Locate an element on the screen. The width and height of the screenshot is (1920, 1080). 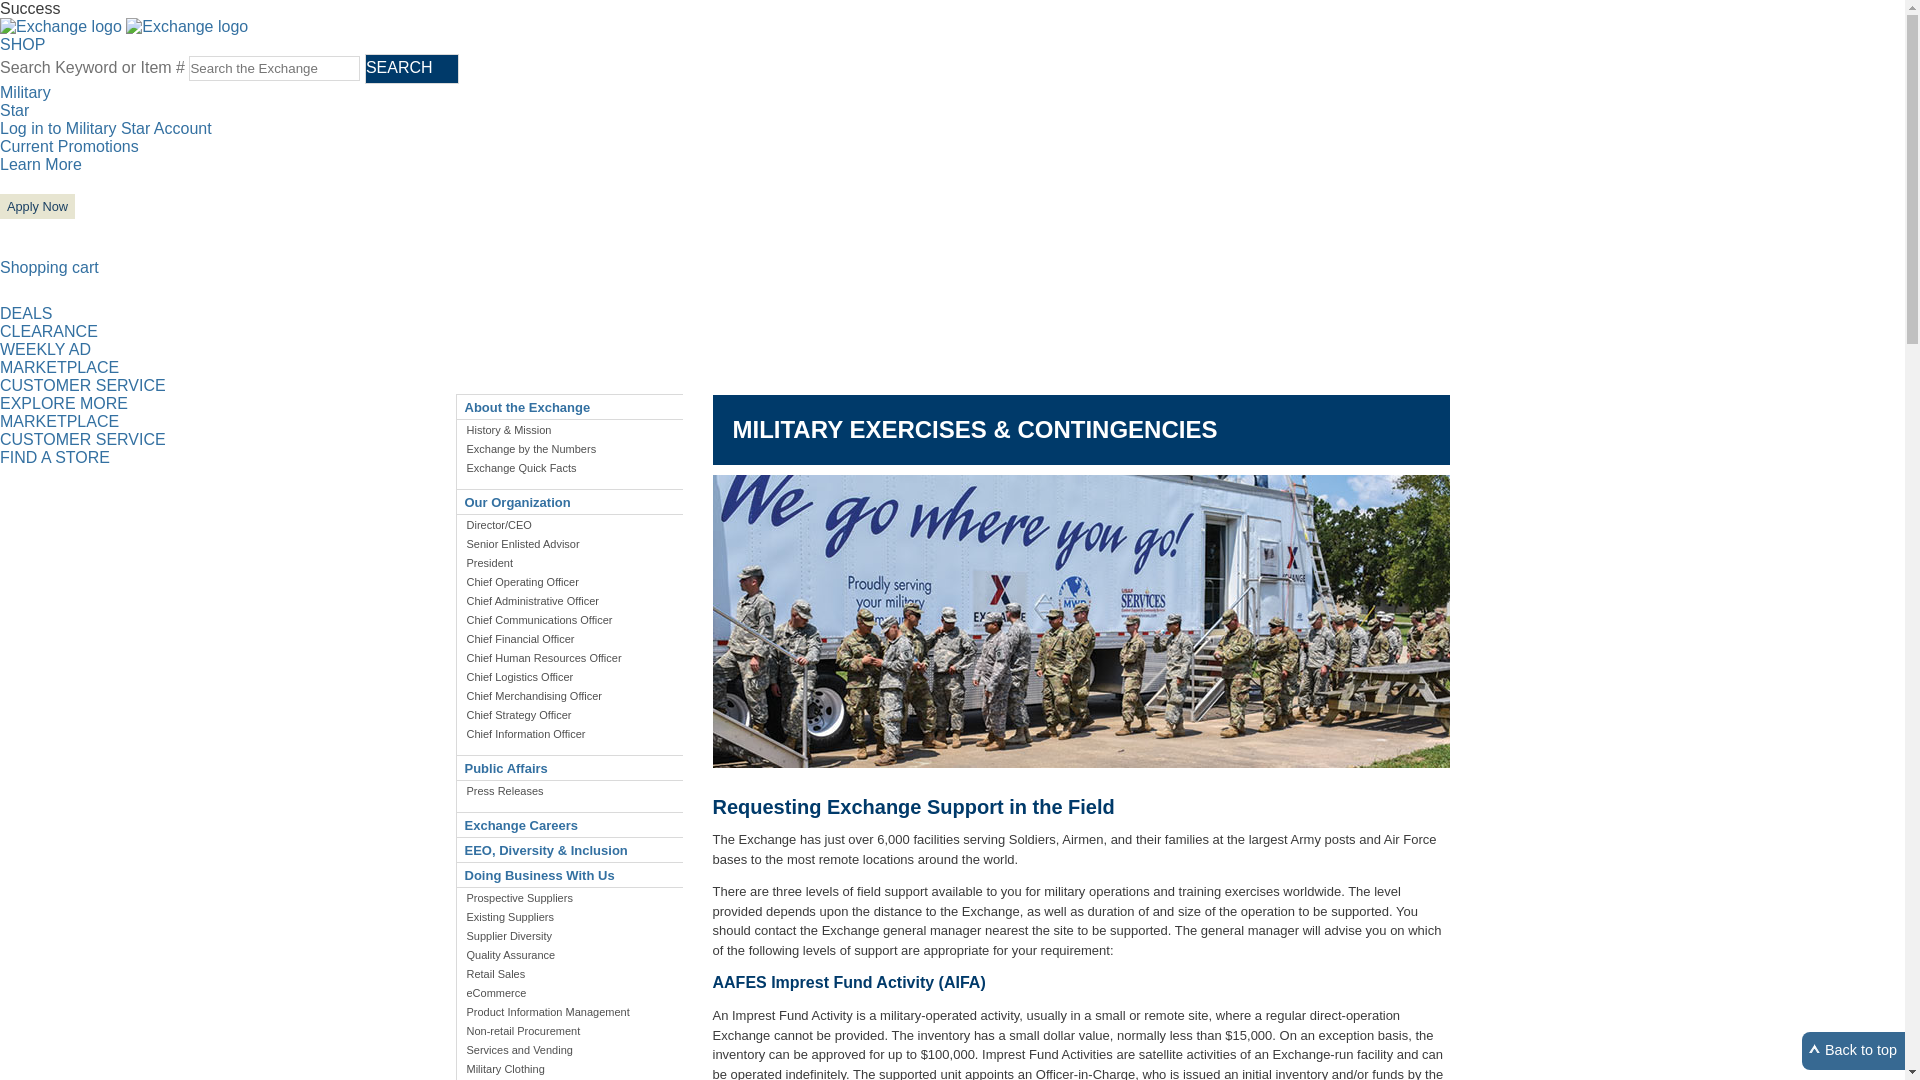
EXPLORE MORE is located at coordinates (64, 403).